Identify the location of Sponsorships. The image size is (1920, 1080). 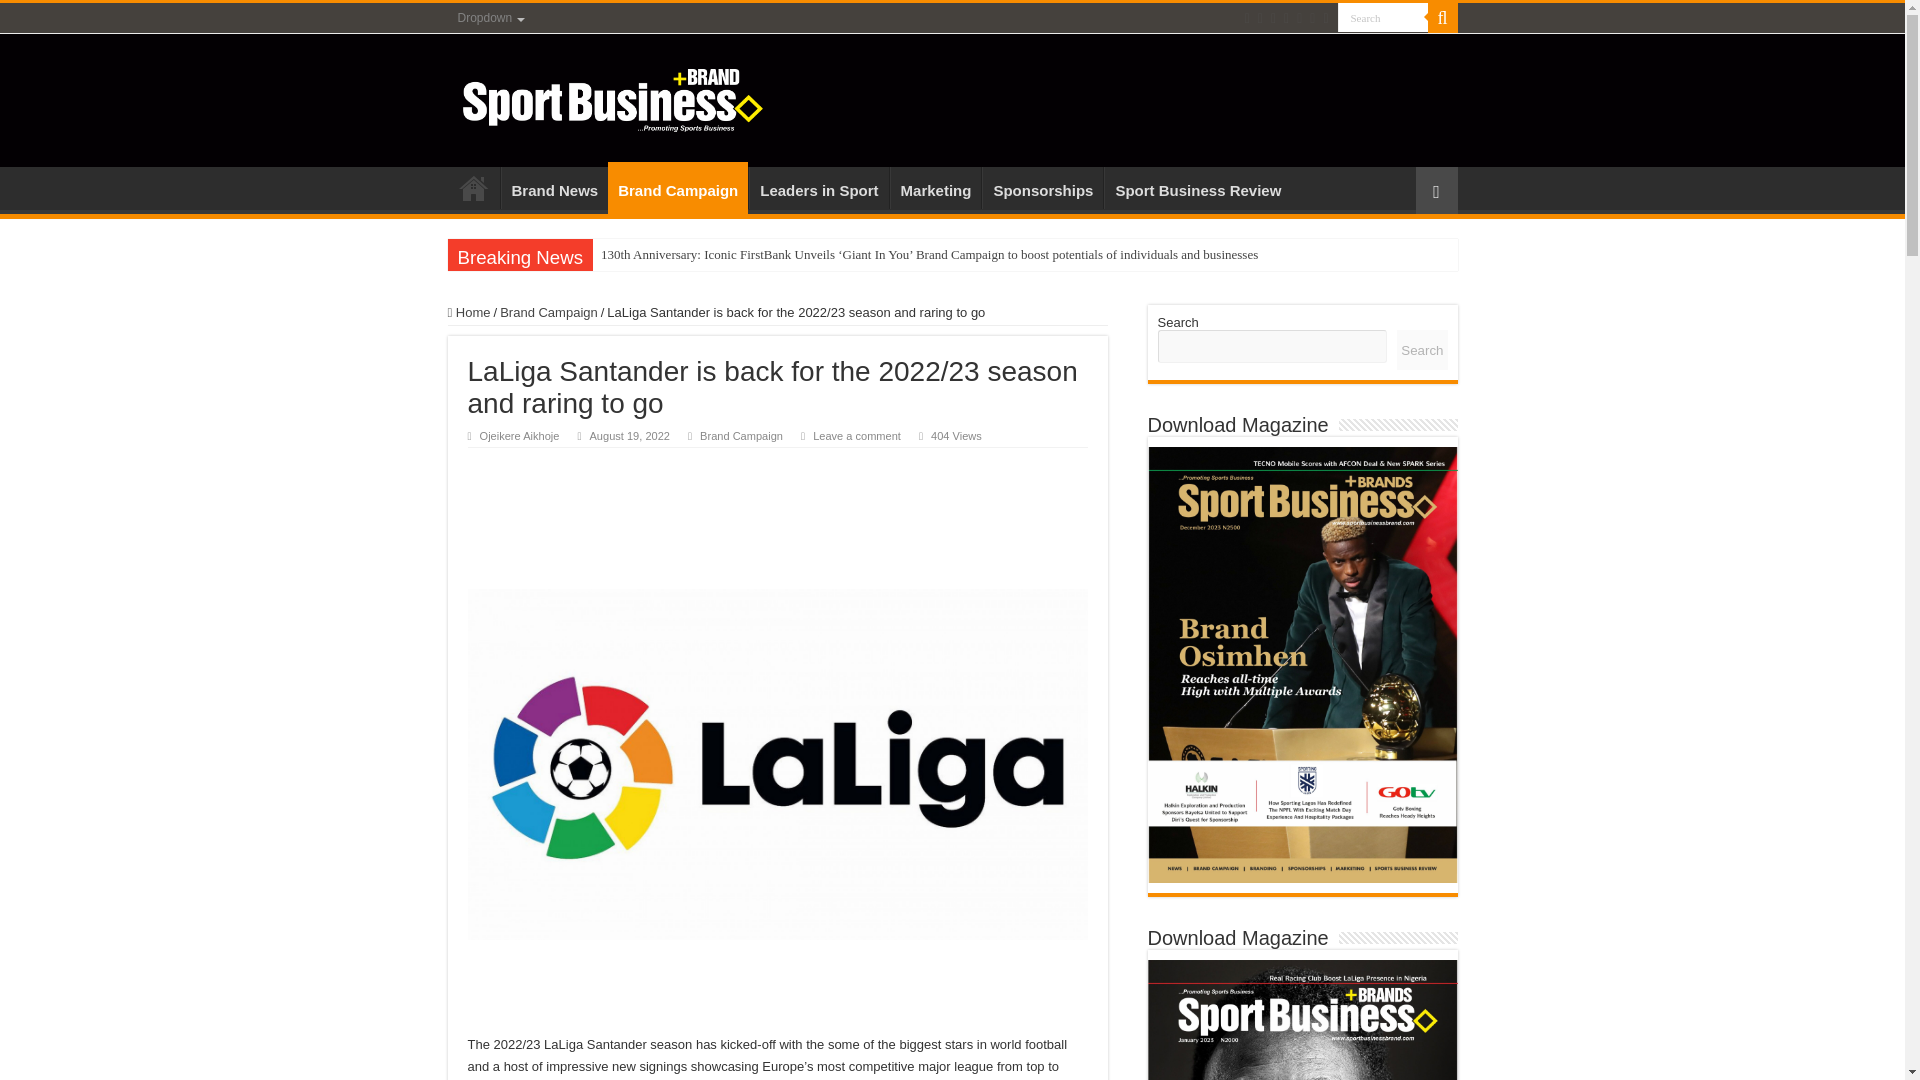
(1042, 188).